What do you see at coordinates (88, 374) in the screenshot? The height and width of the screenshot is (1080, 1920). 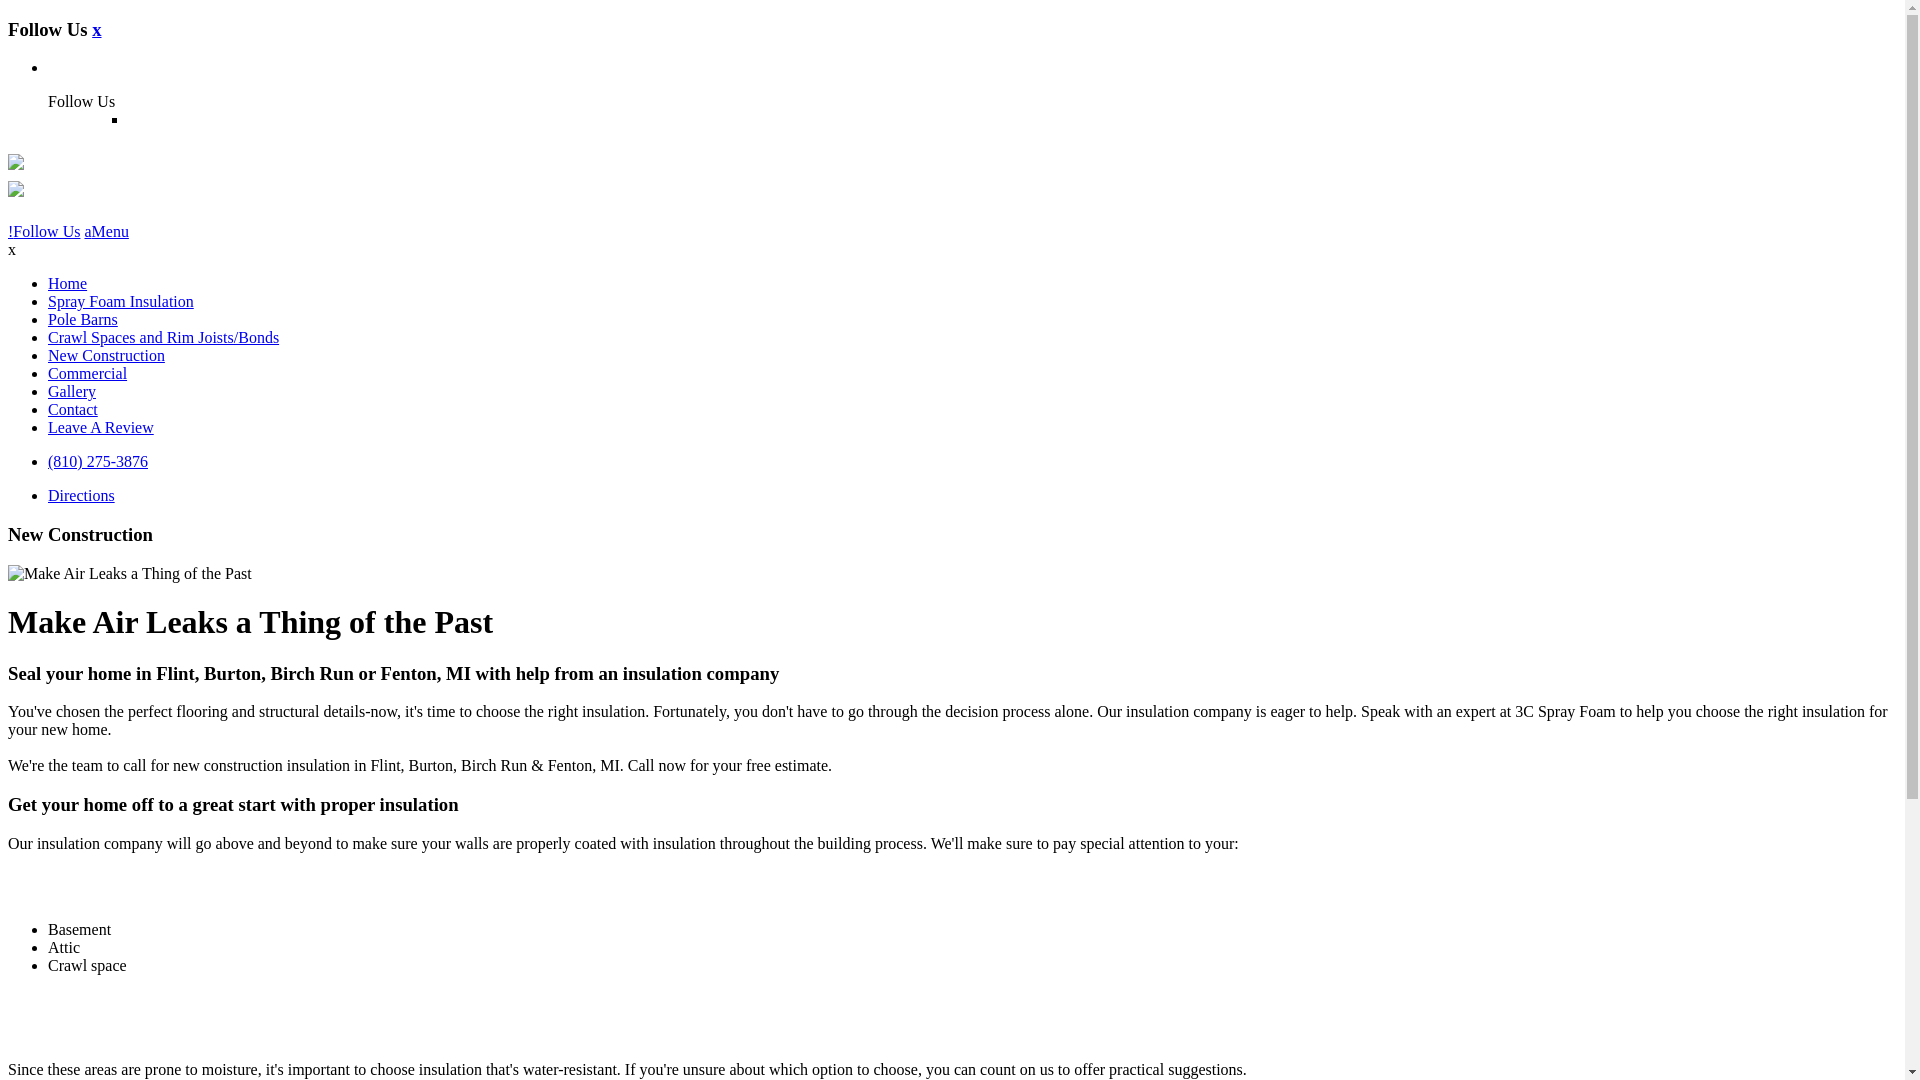 I see `Commercial` at bounding box center [88, 374].